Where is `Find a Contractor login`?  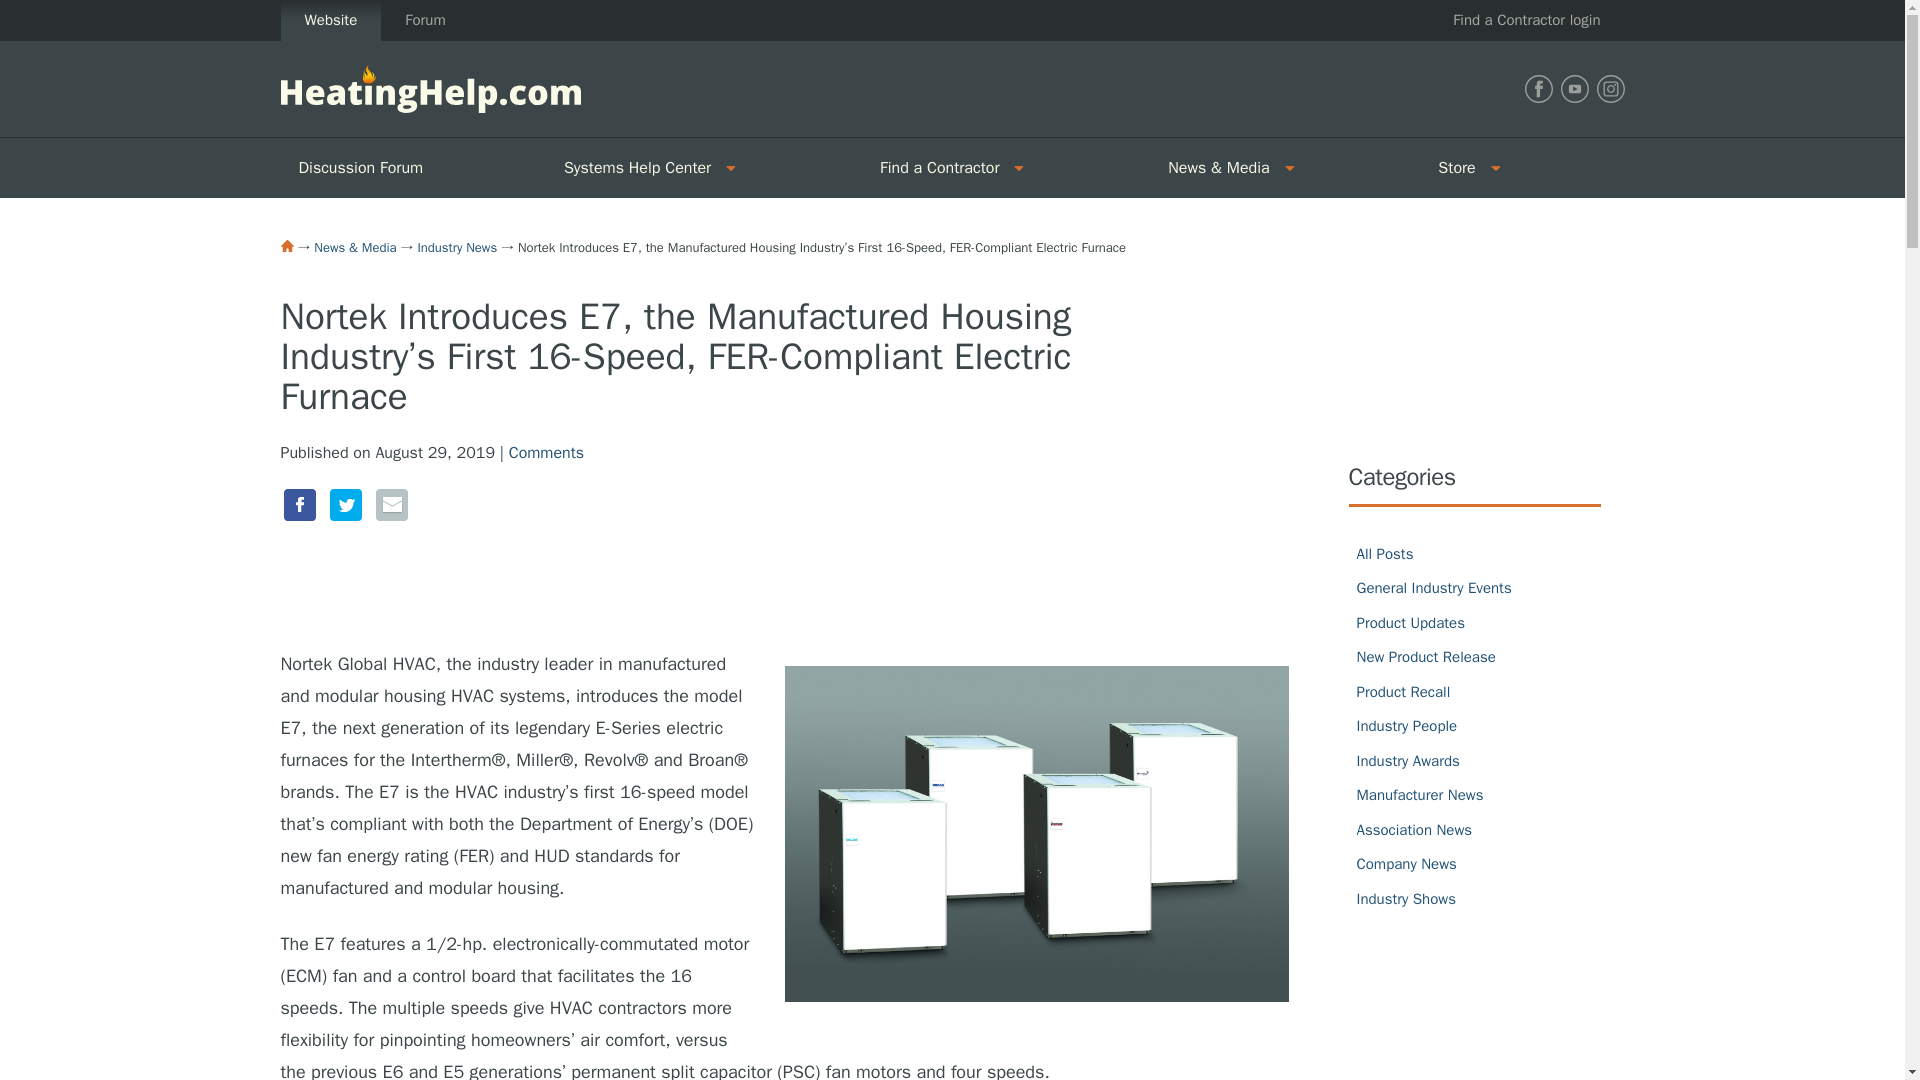
Find a Contractor login is located at coordinates (1526, 20).